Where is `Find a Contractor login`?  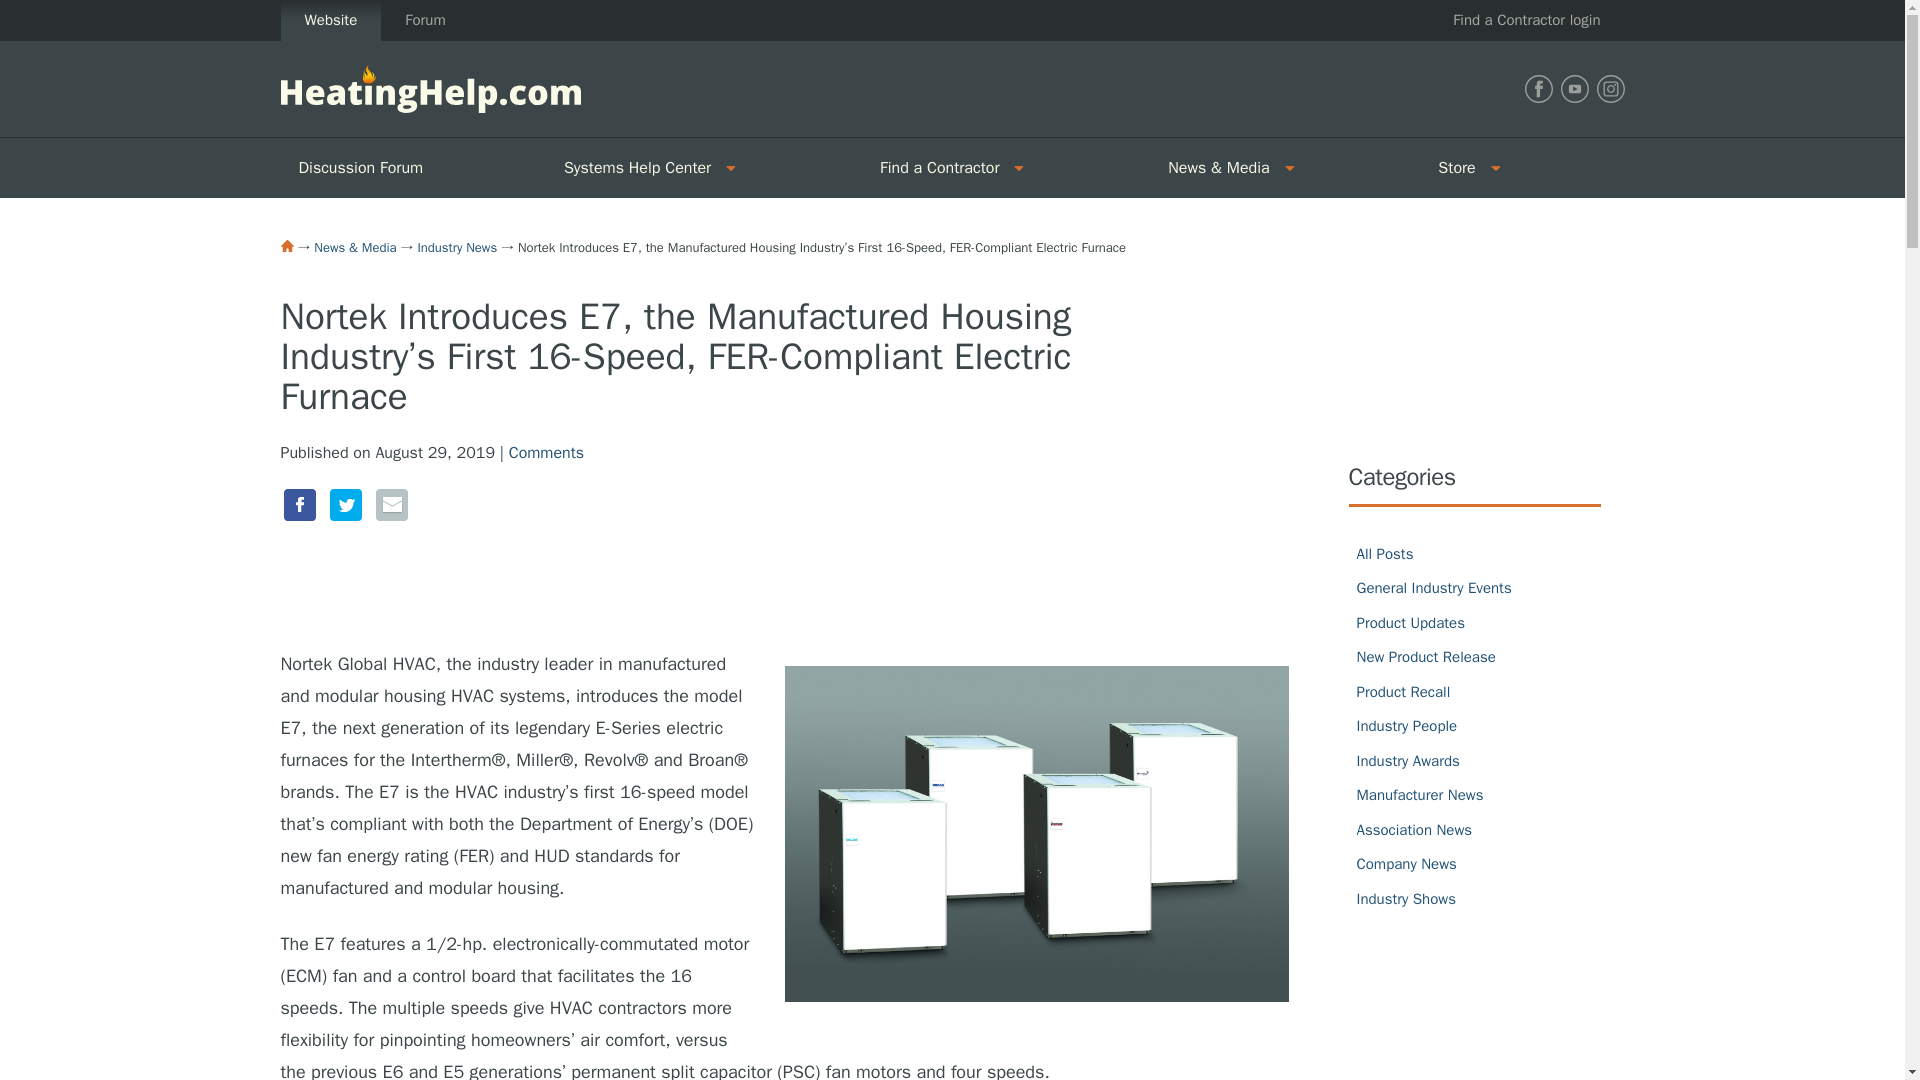
Find a Contractor login is located at coordinates (1526, 20).